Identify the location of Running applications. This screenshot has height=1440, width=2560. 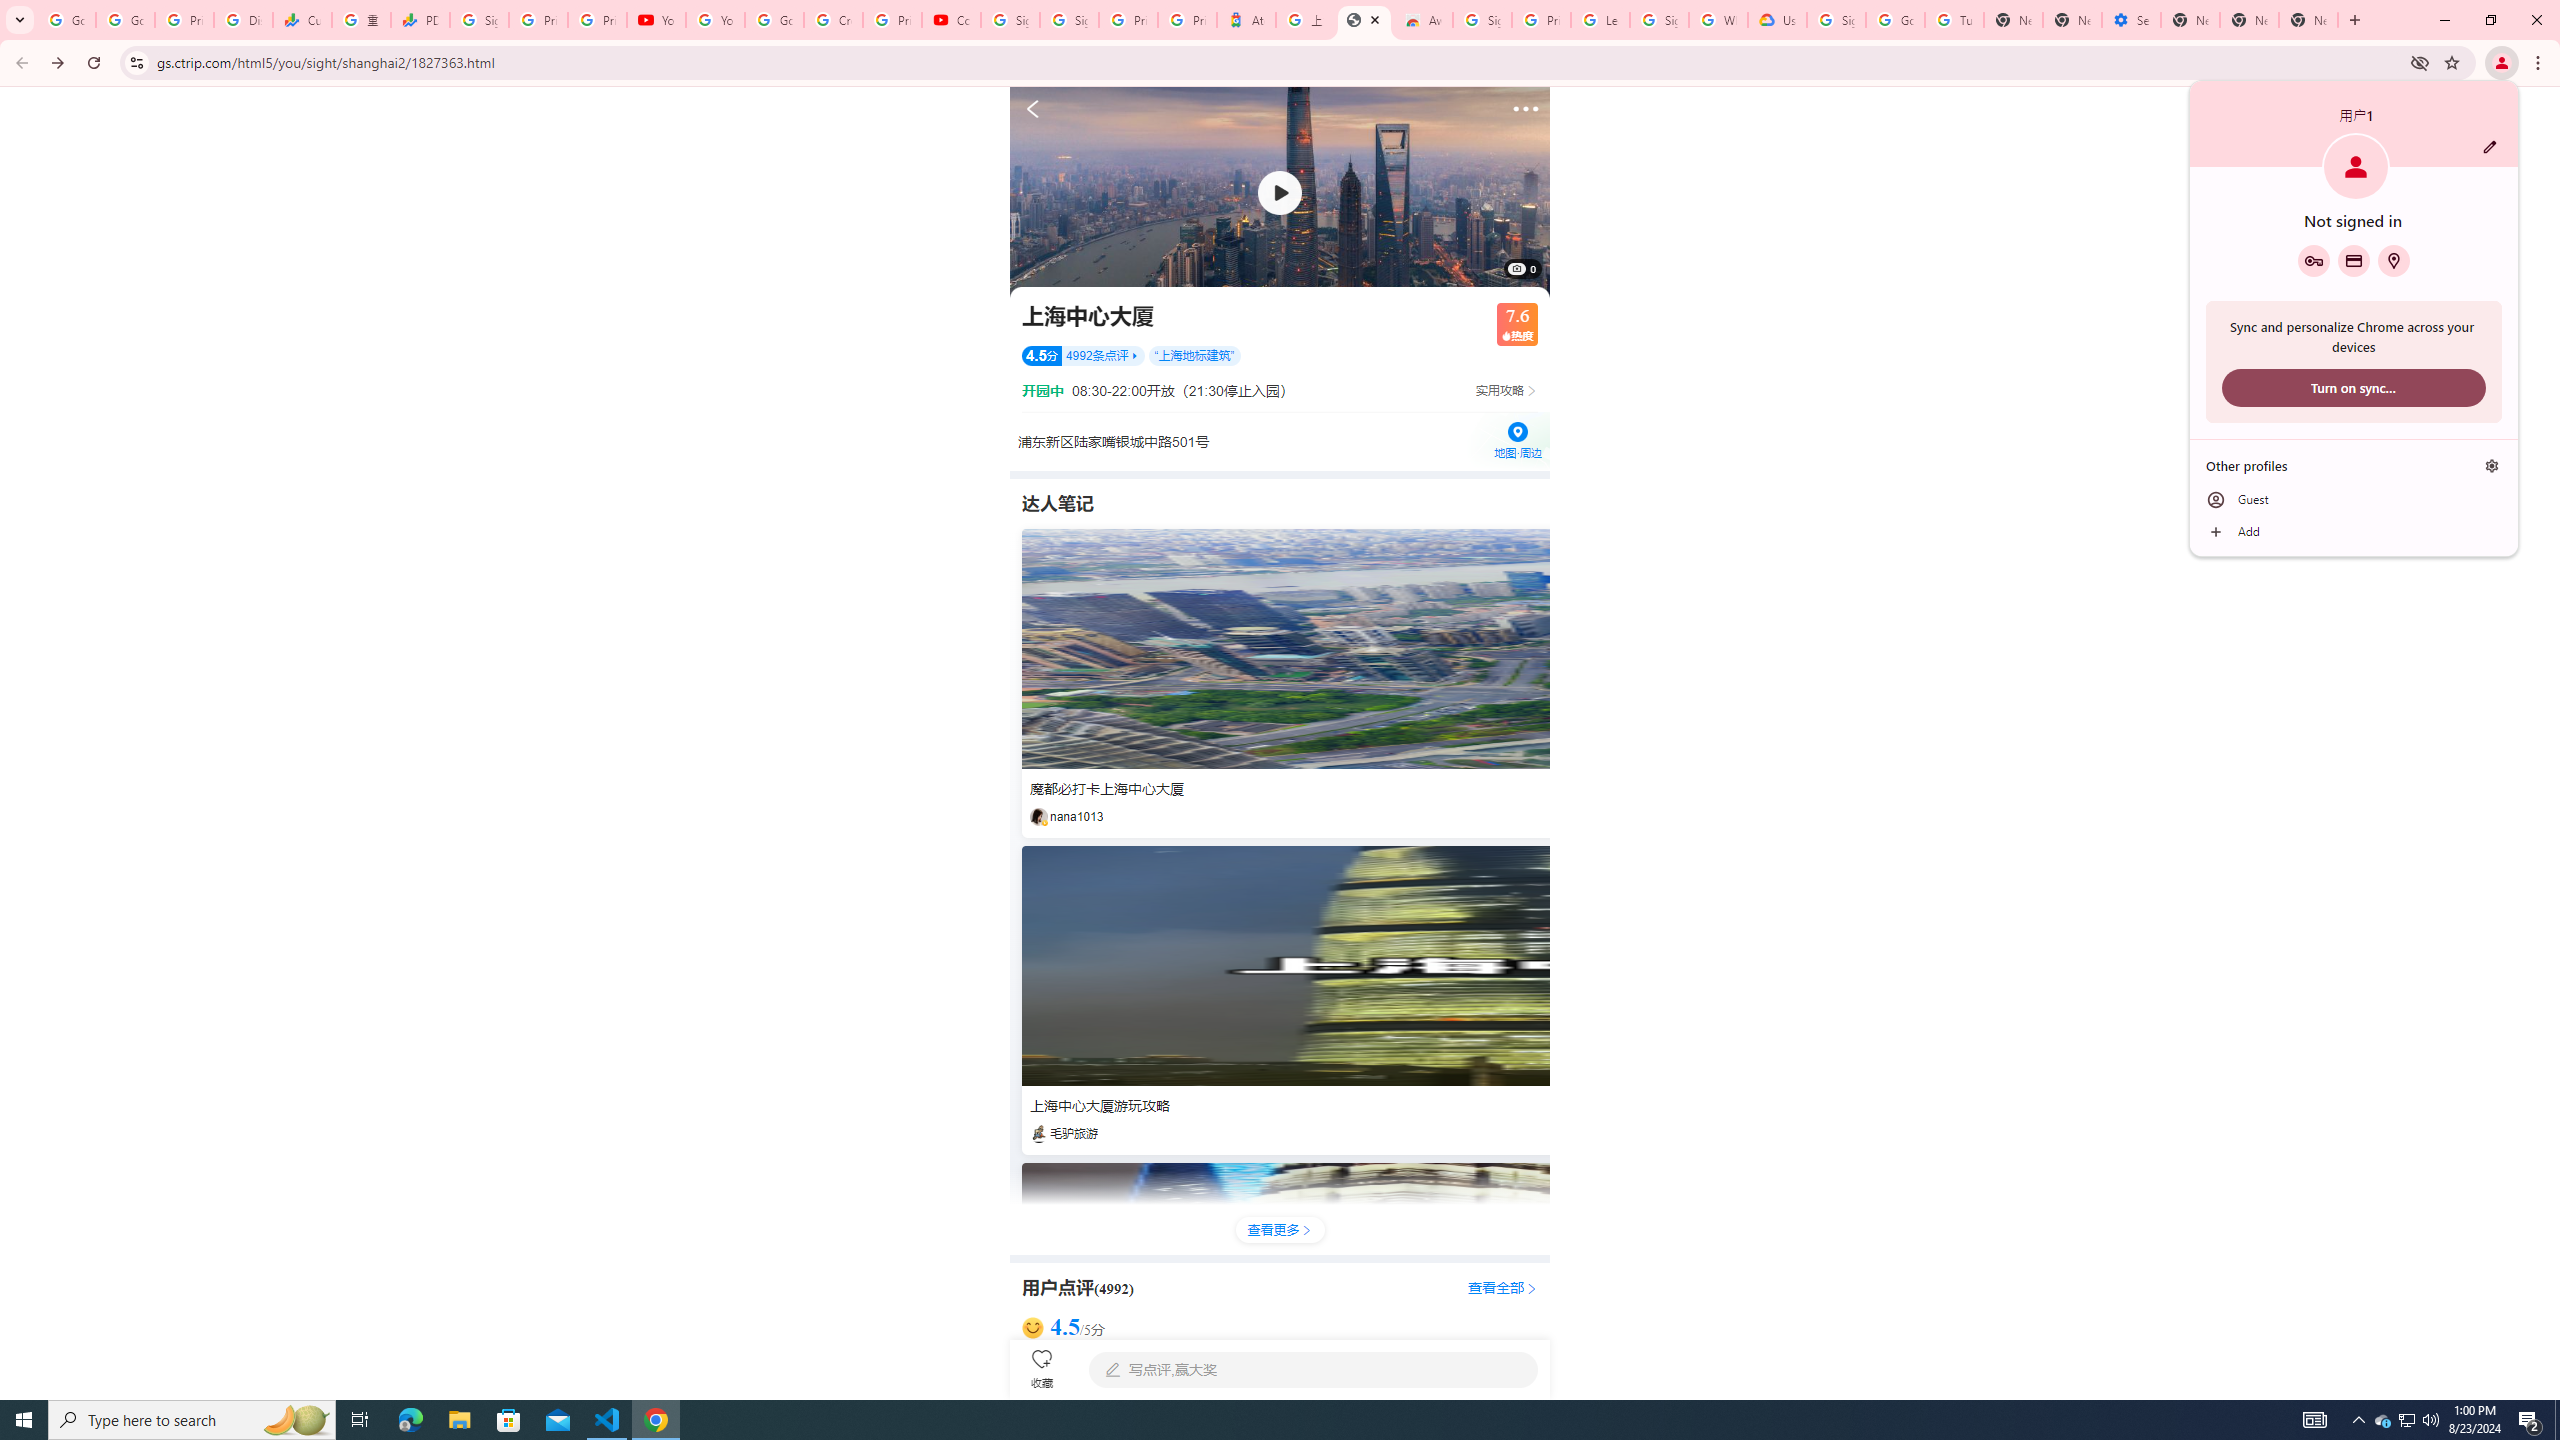
(1262, 1420).